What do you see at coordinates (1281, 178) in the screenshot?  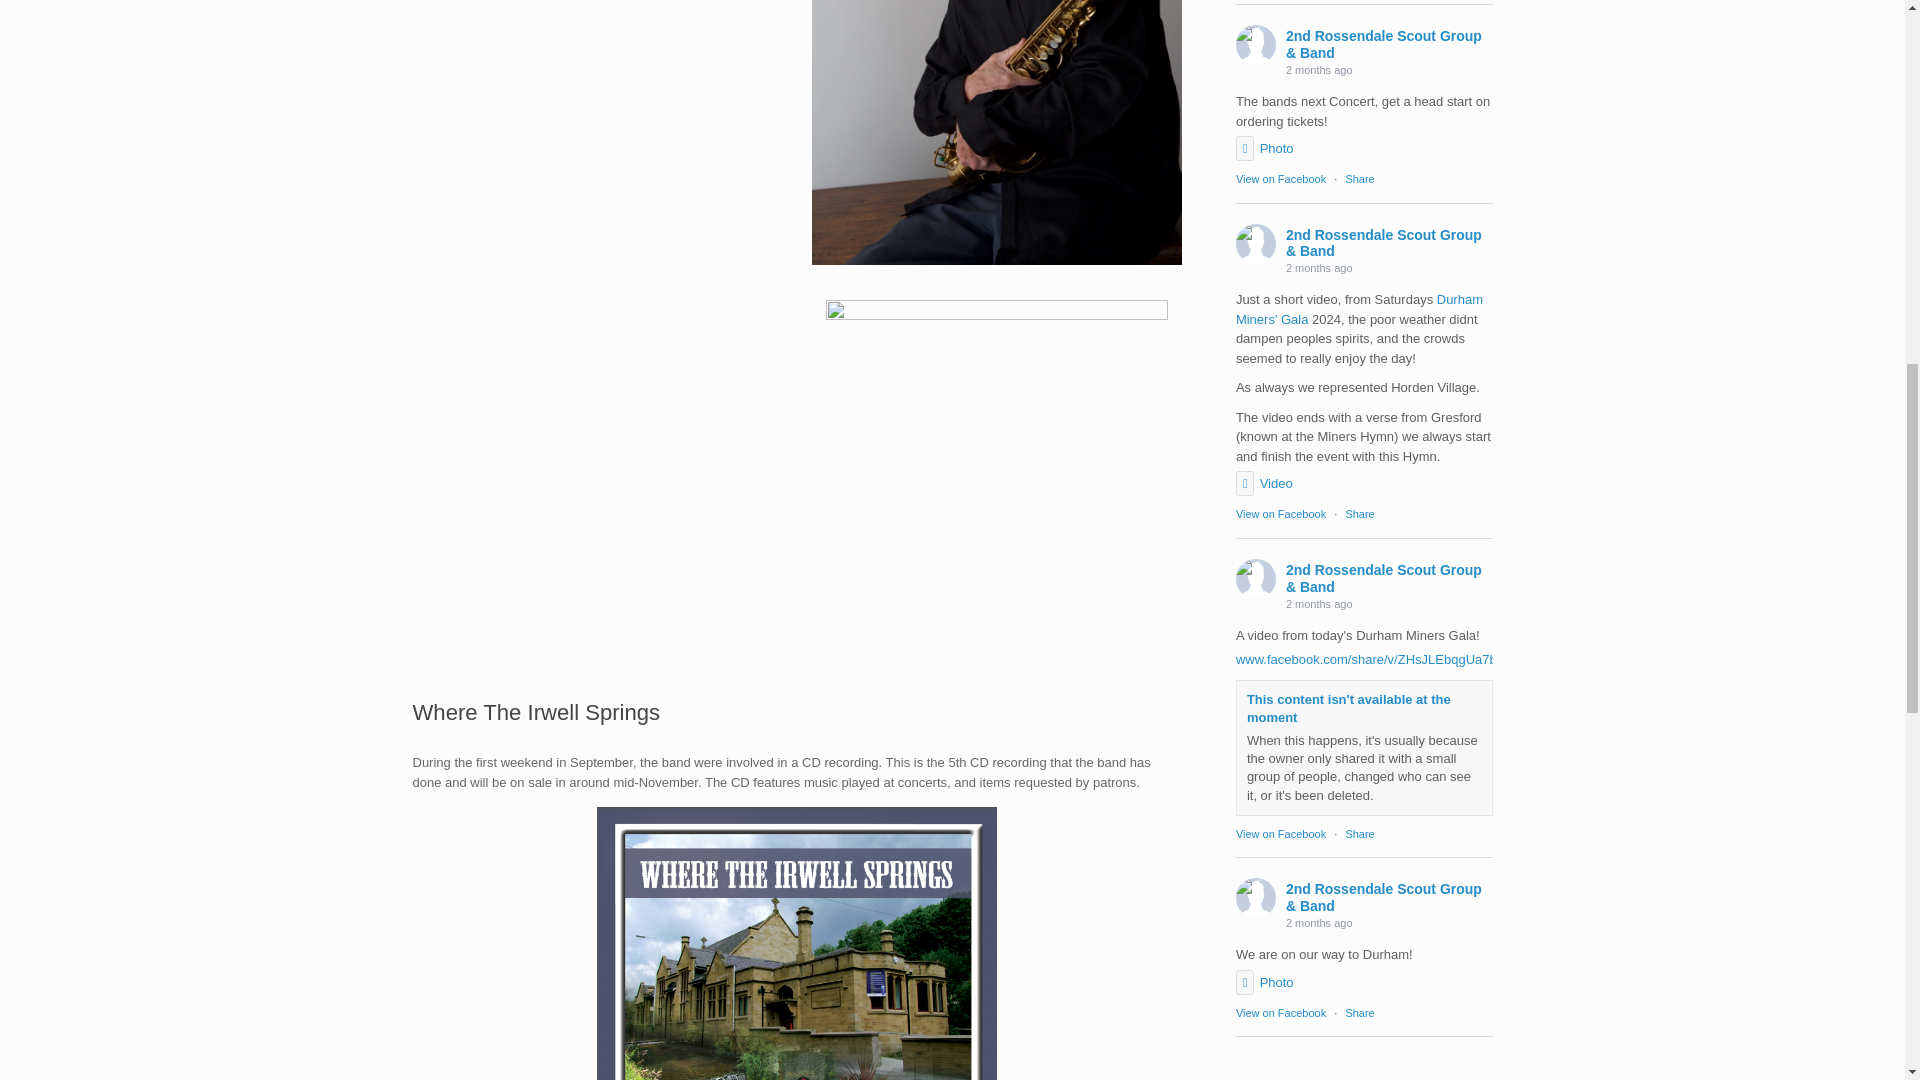 I see `View on Facebook` at bounding box center [1281, 178].